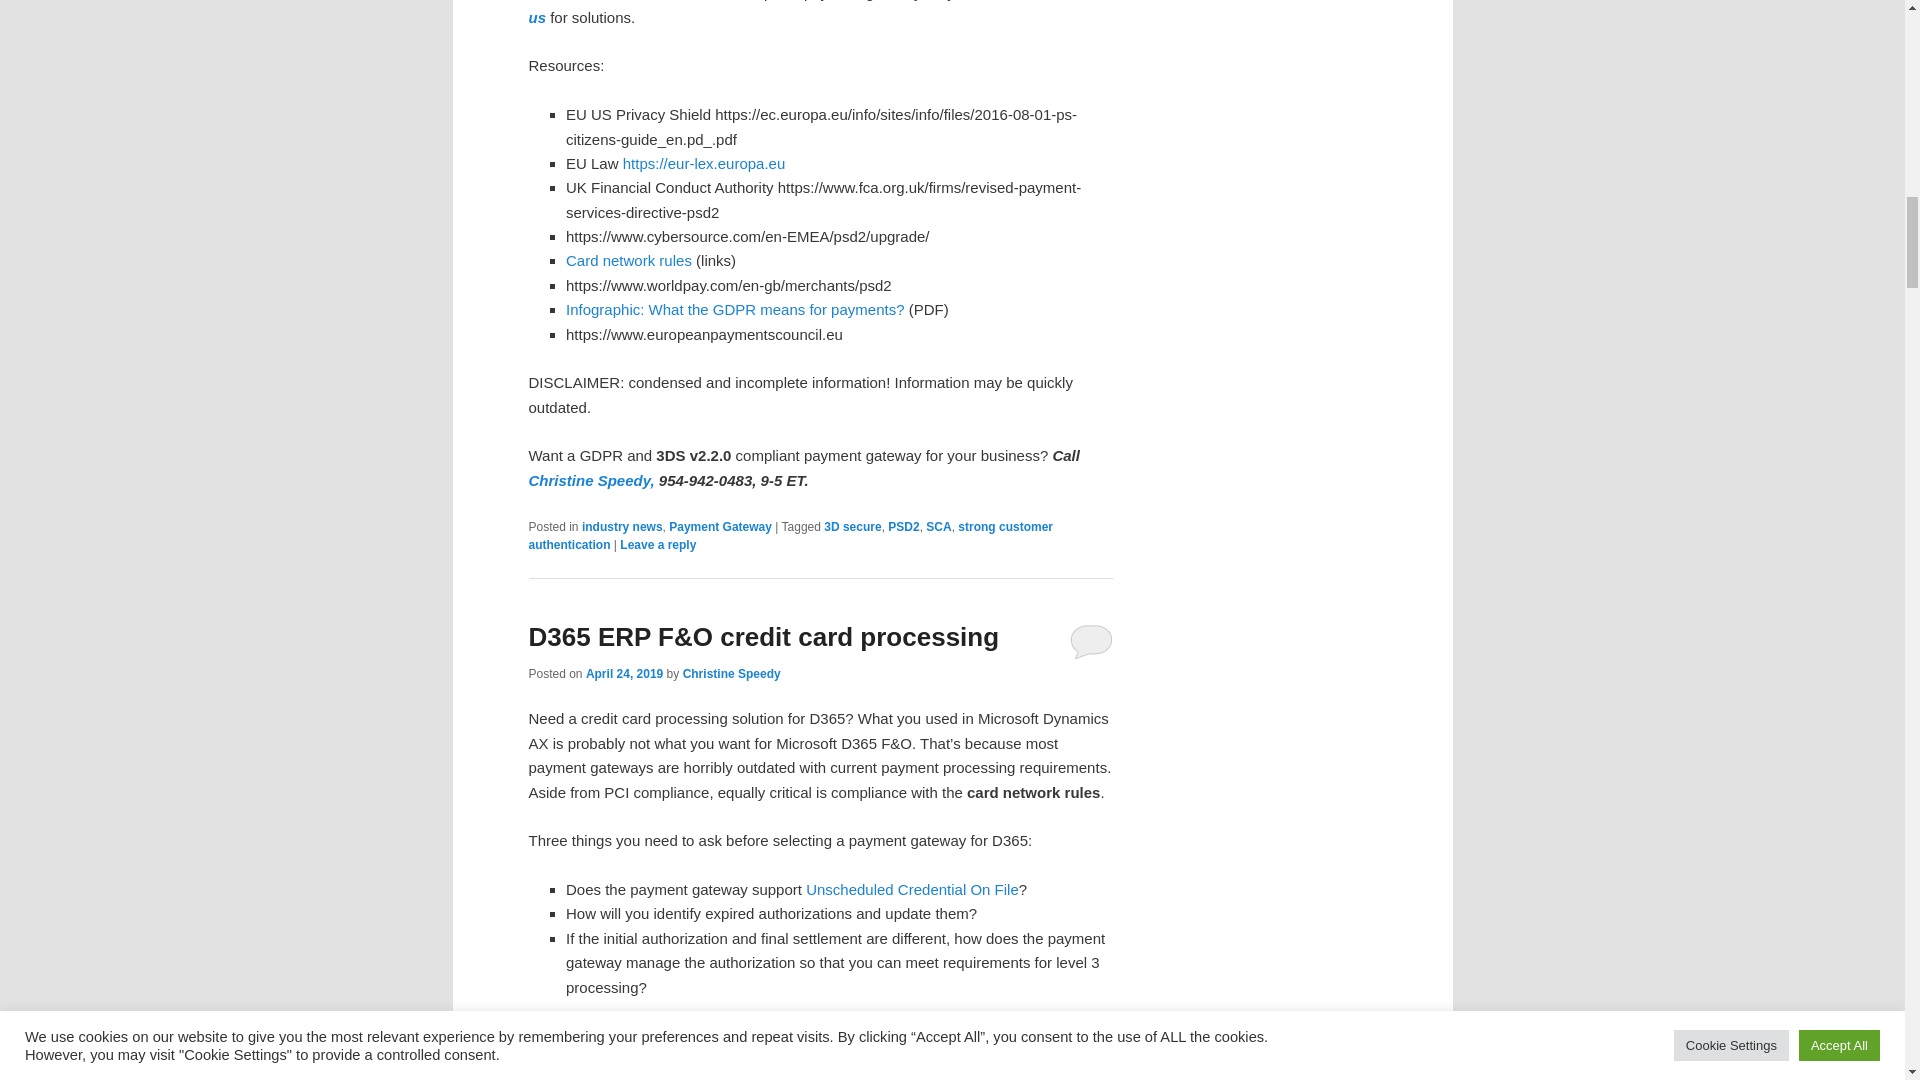 This screenshot has height=1080, width=1920. Describe the element at coordinates (622, 526) in the screenshot. I see `industry news` at that location.